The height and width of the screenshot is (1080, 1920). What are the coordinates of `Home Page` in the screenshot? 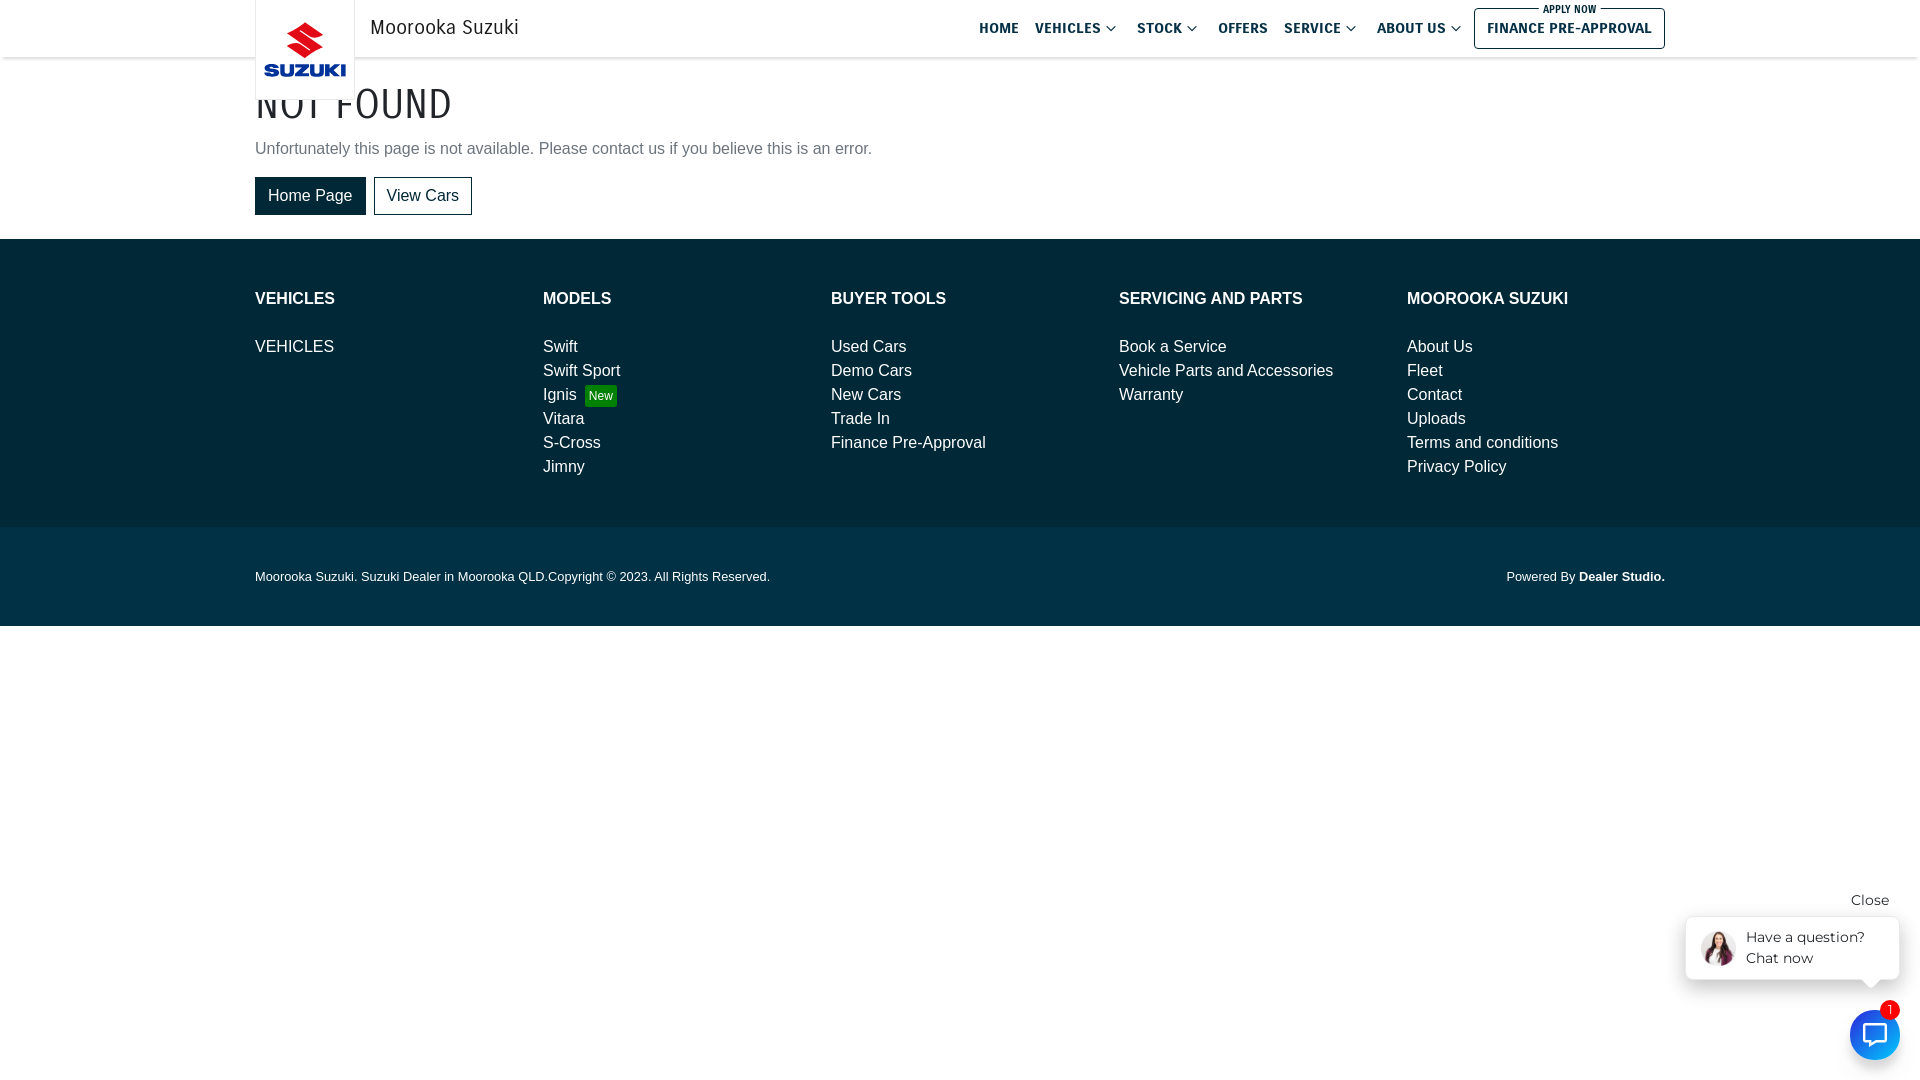 It's located at (310, 195).